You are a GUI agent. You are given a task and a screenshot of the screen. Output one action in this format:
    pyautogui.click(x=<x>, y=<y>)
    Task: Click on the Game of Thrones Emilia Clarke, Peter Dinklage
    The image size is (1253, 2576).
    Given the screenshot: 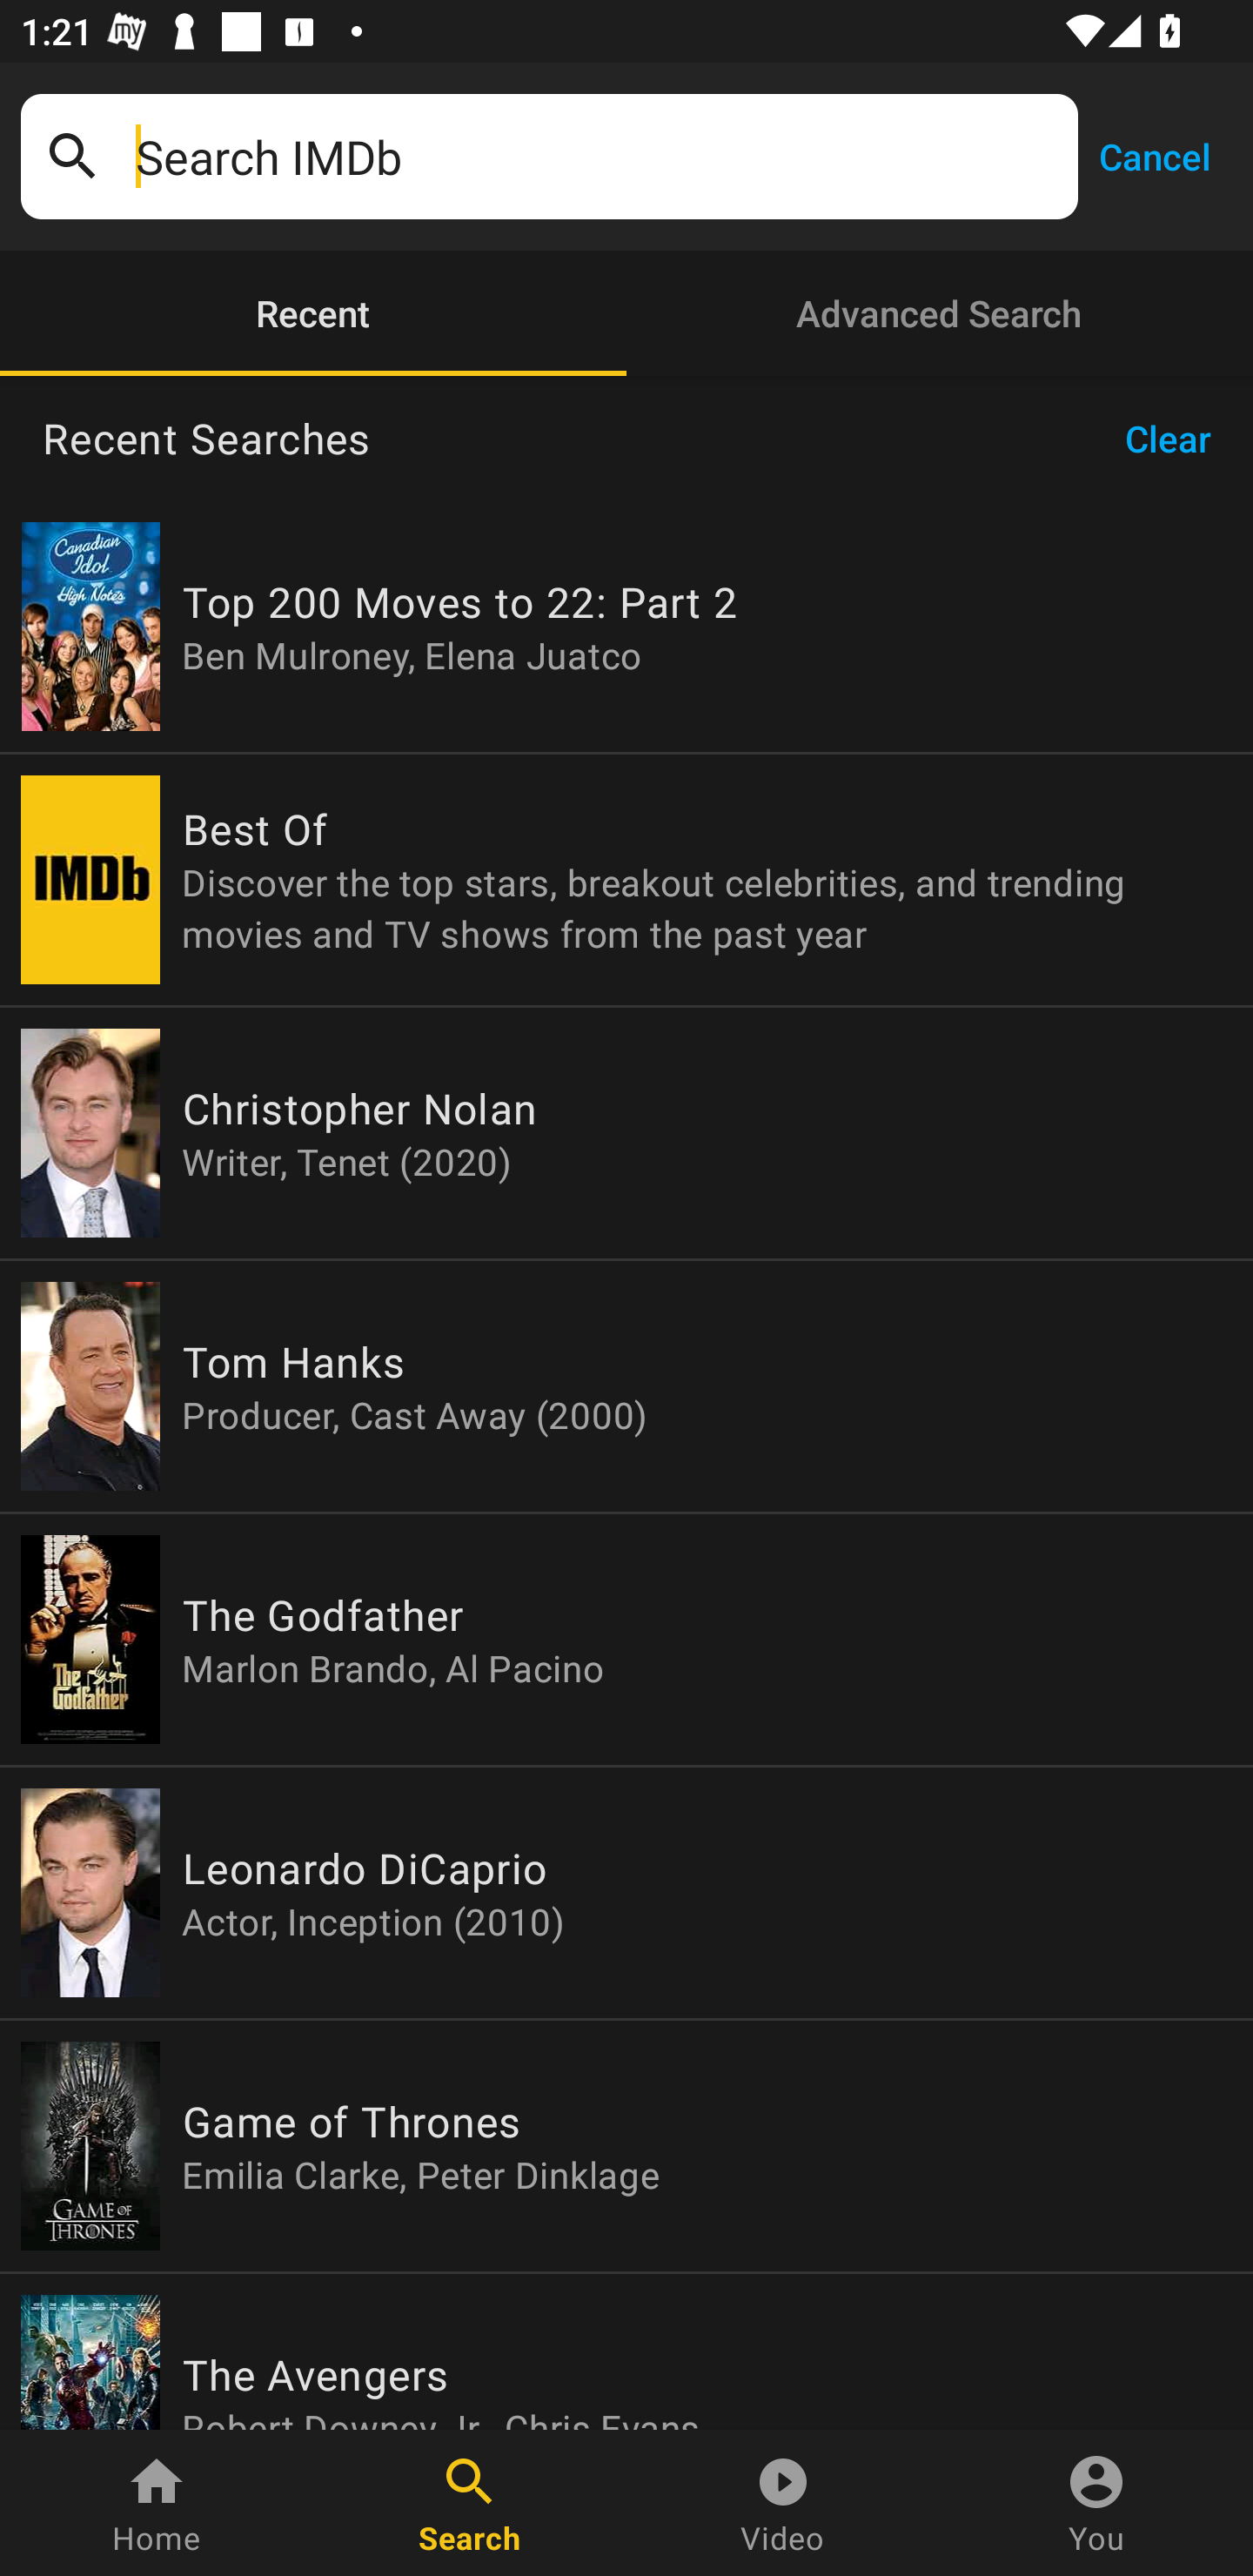 What is the action you would take?
    pyautogui.click(x=626, y=2145)
    